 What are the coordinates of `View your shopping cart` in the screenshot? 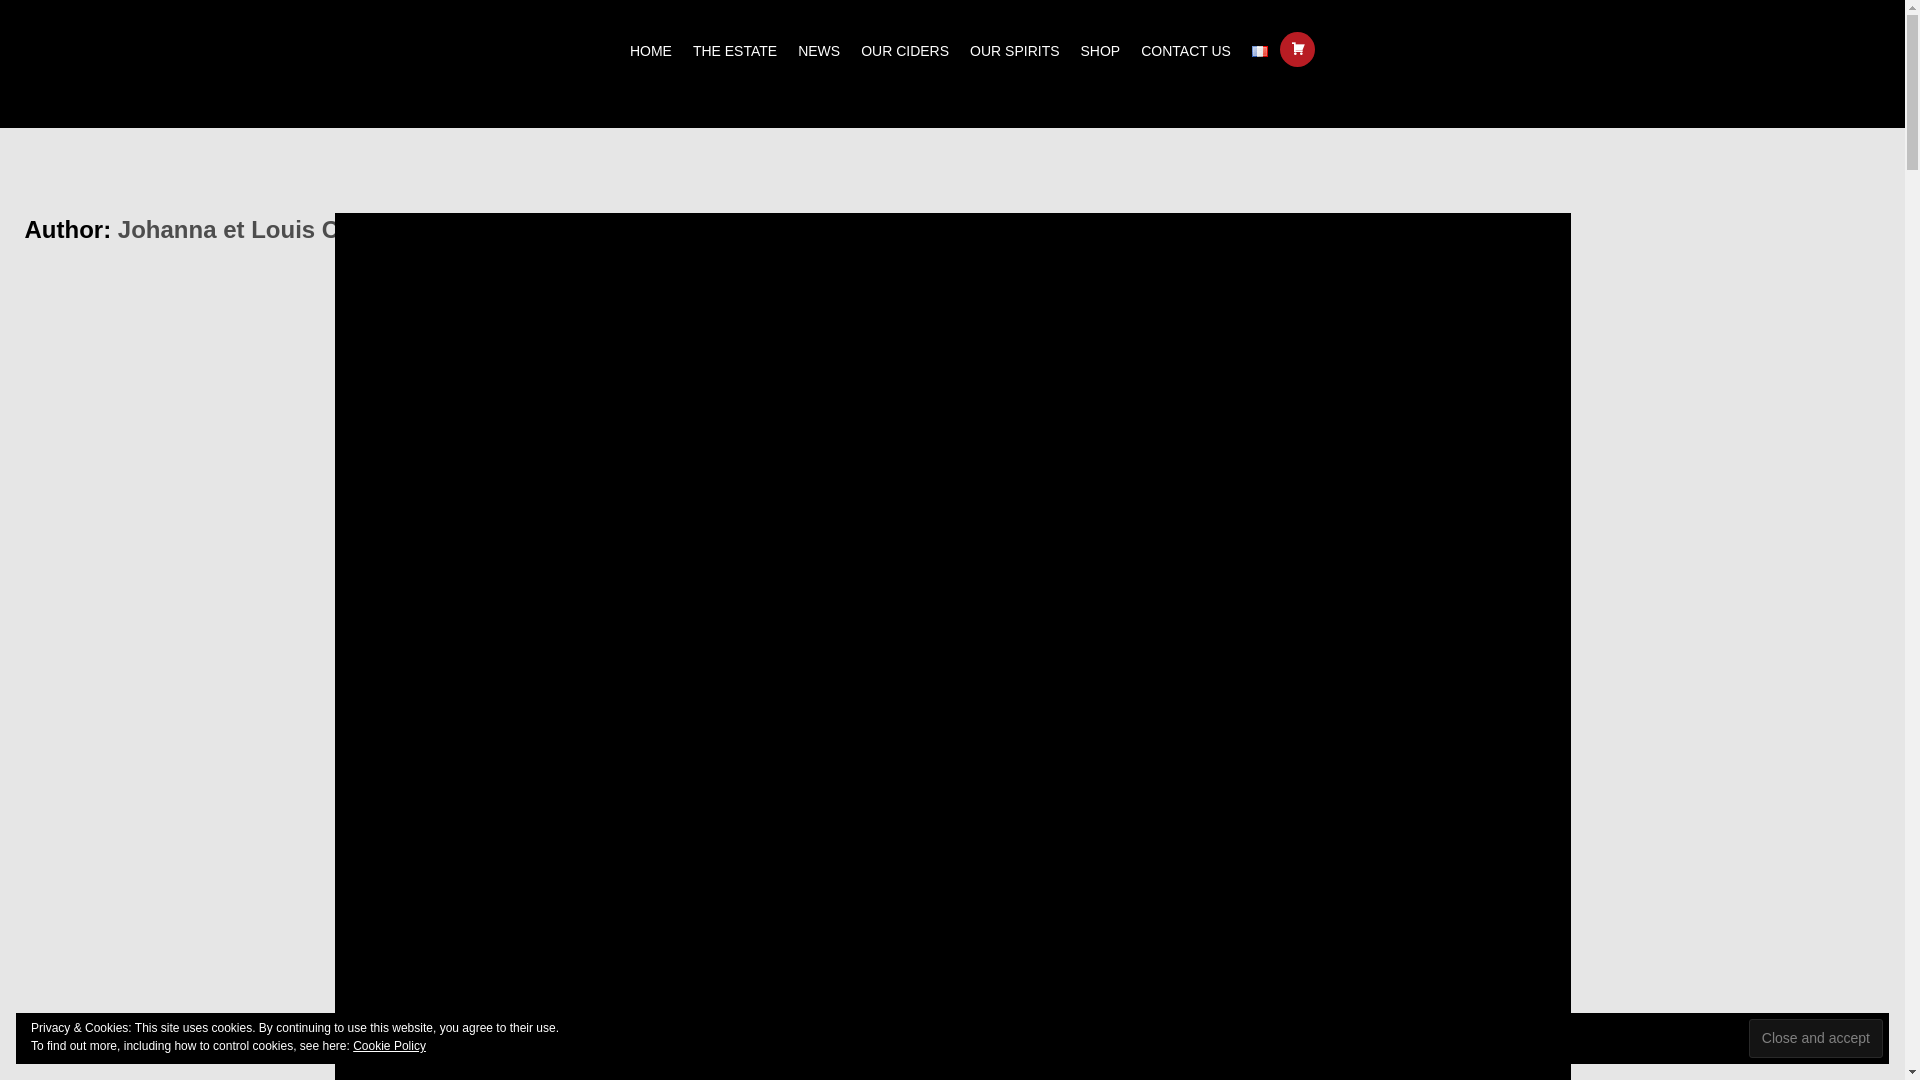 It's located at (1298, 50).